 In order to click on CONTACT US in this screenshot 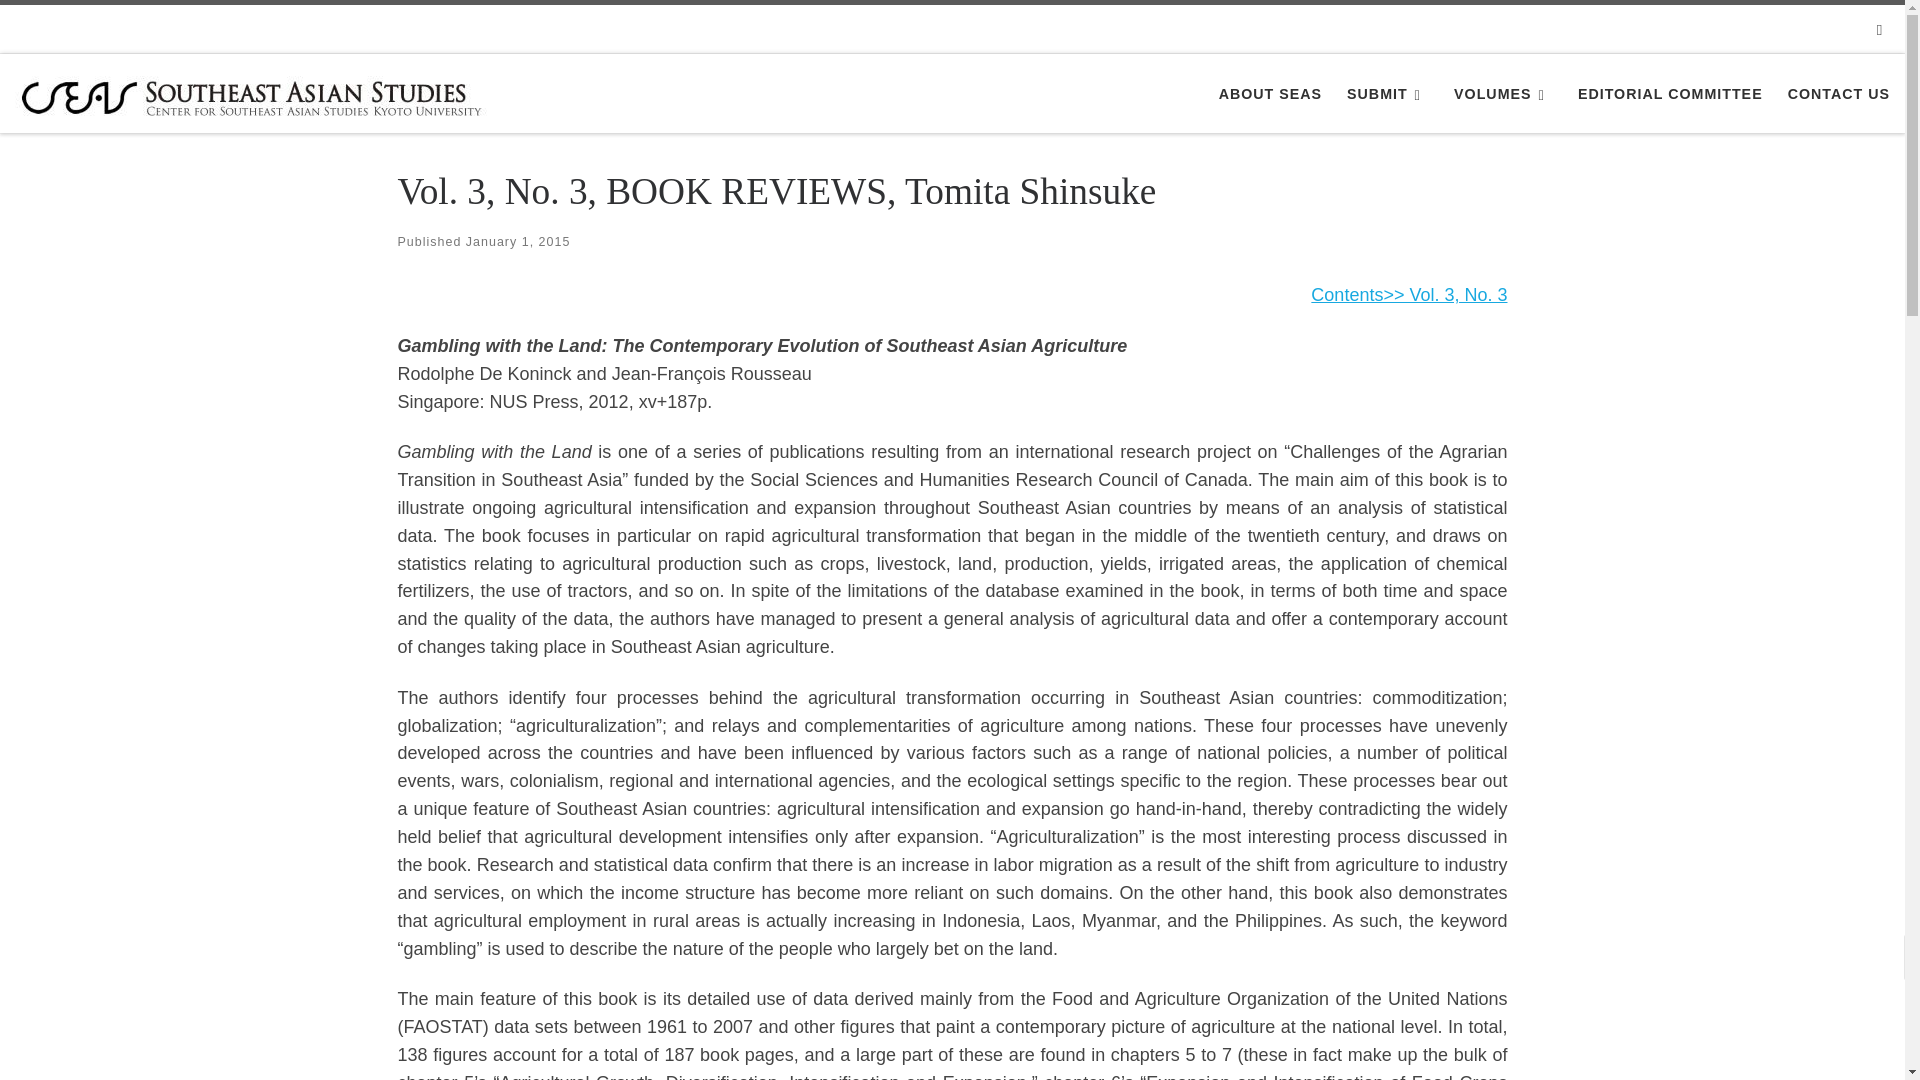, I will do `click(1838, 94)`.